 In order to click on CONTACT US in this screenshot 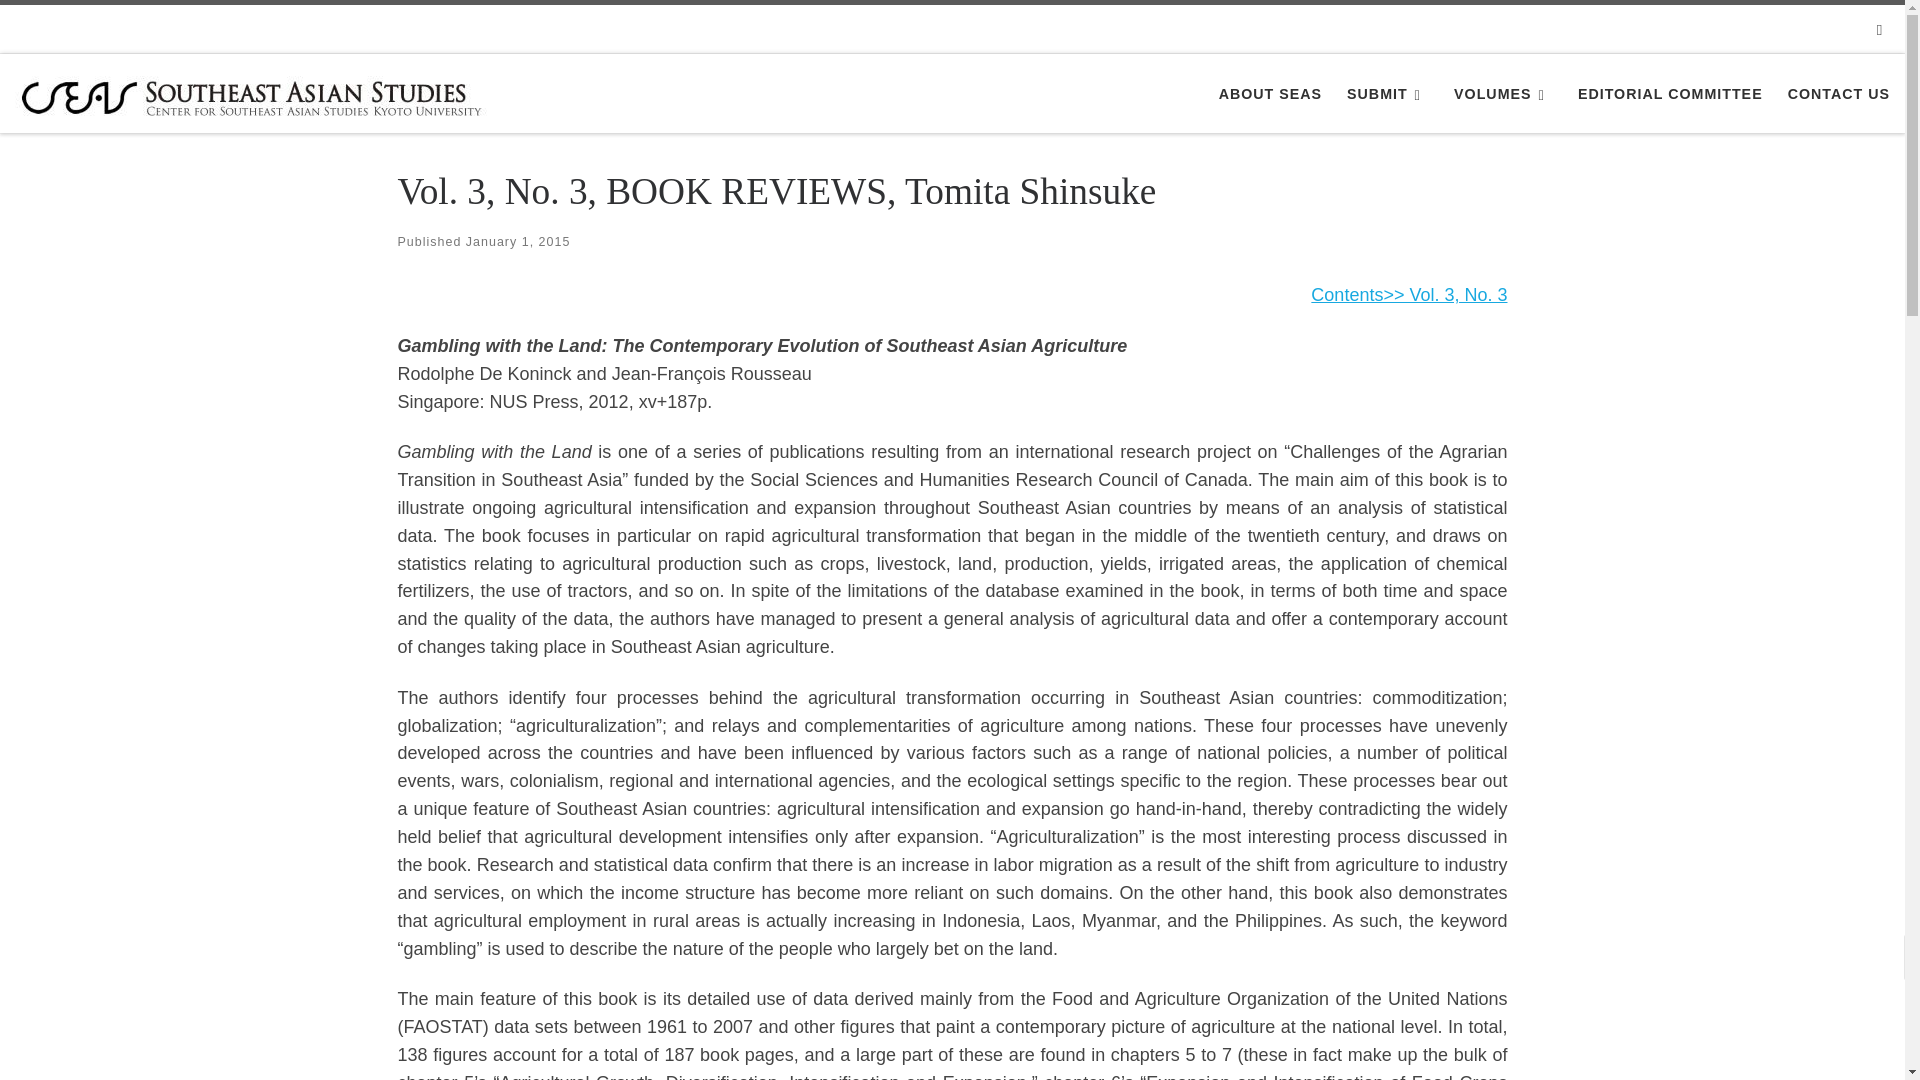, I will do `click(1838, 94)`.